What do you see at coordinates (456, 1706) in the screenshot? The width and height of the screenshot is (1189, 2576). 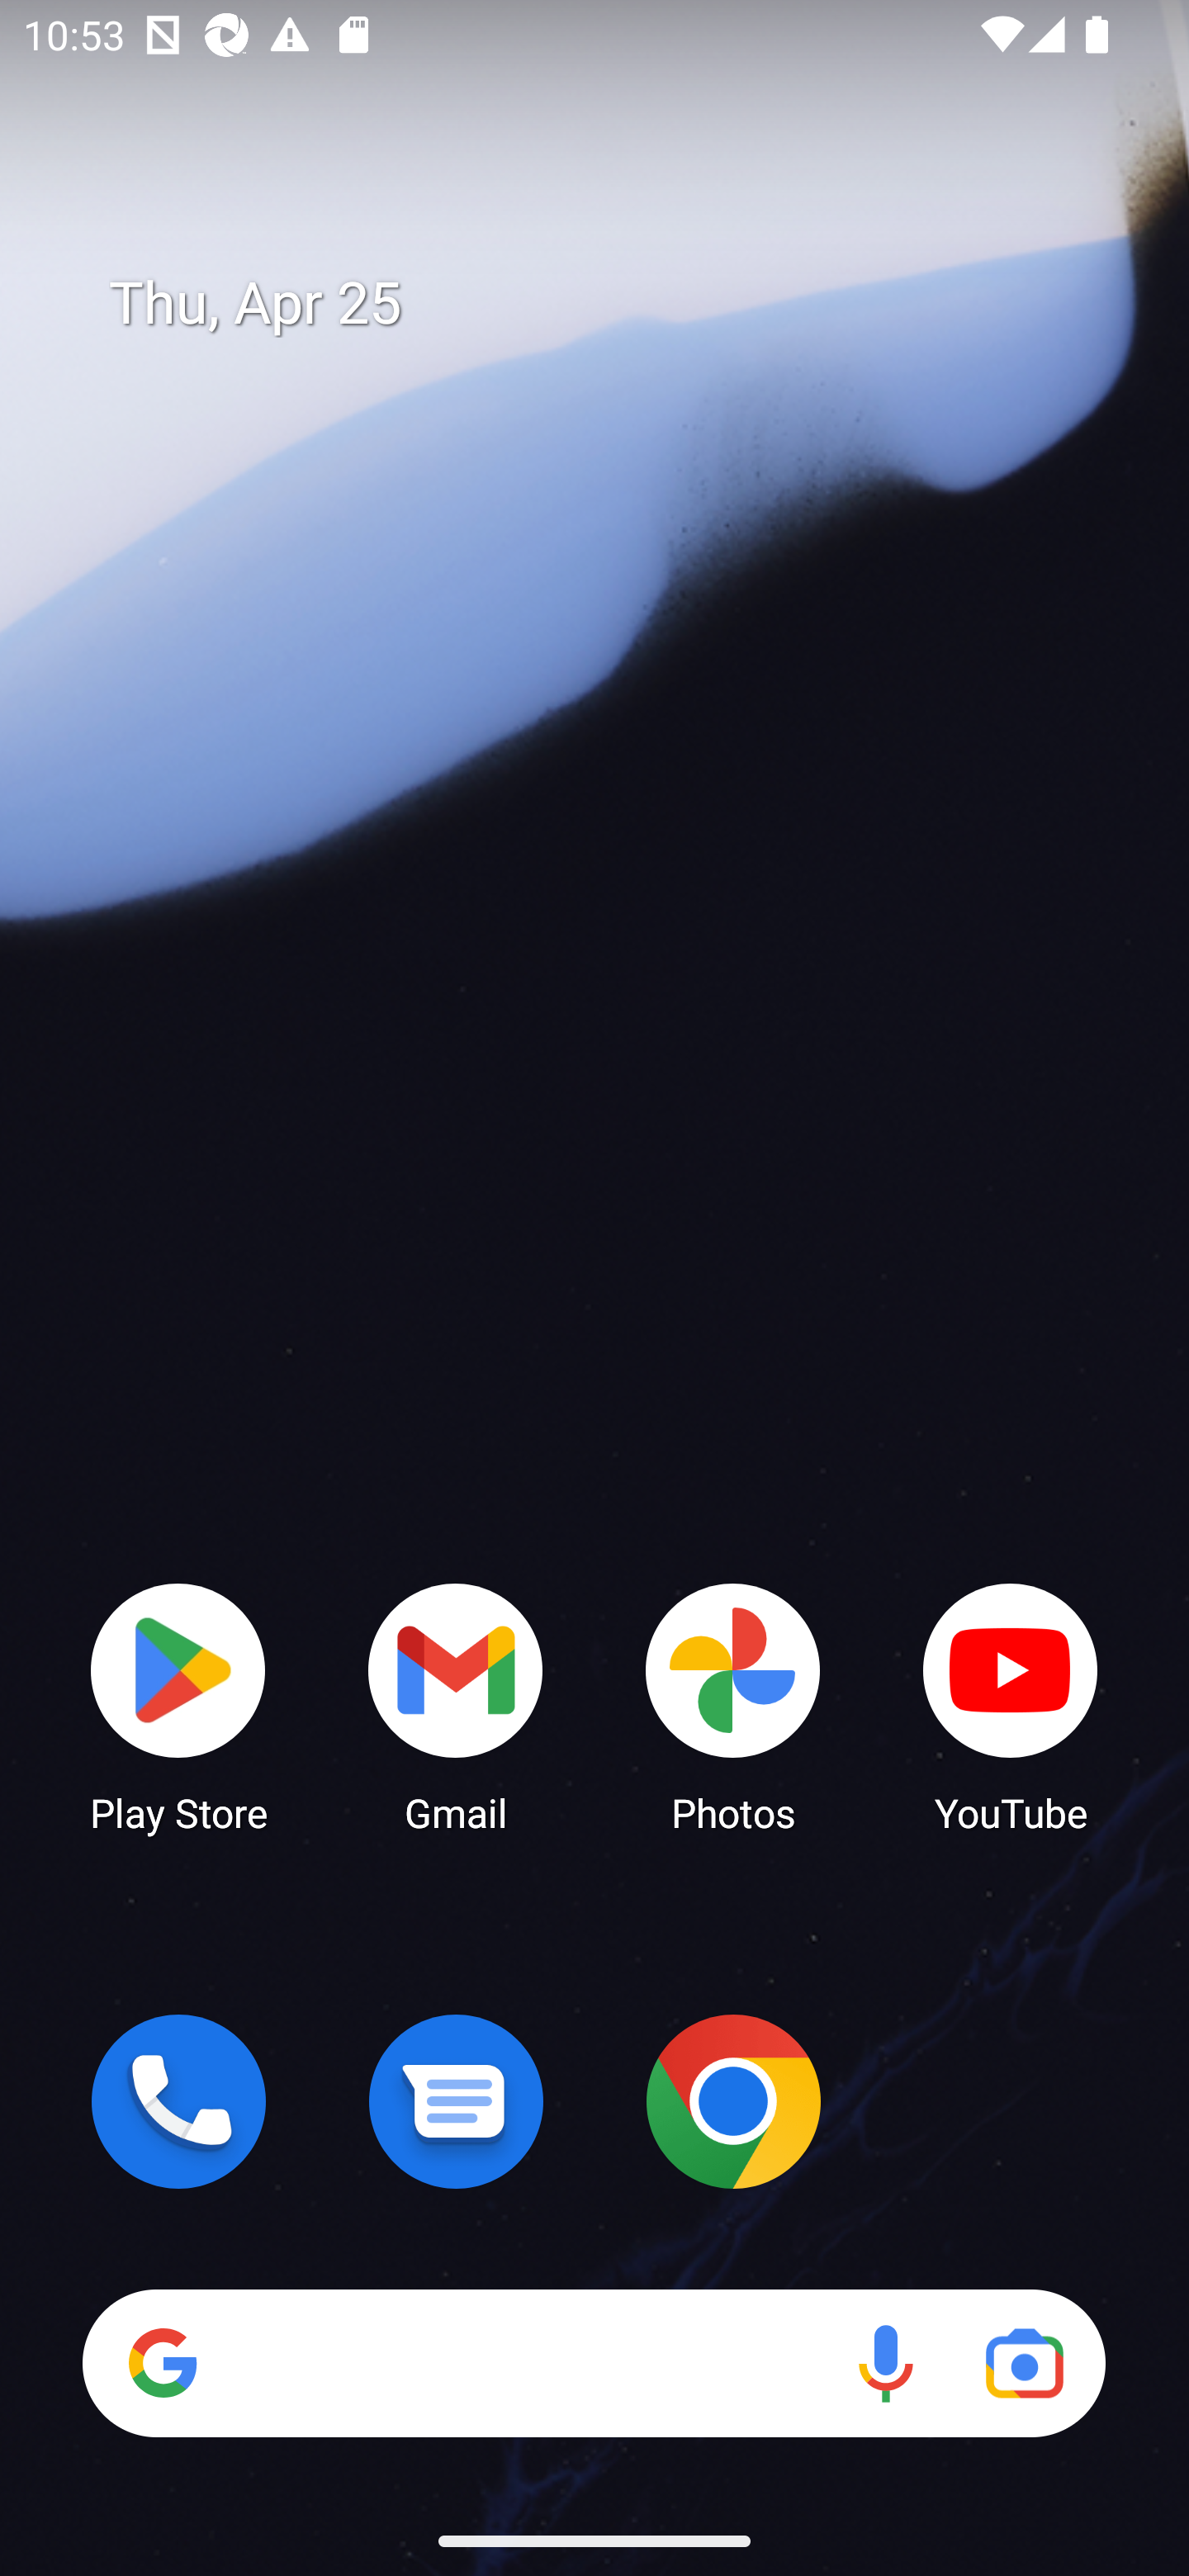 I see `Gmail` at bounding box center [456, 1706].